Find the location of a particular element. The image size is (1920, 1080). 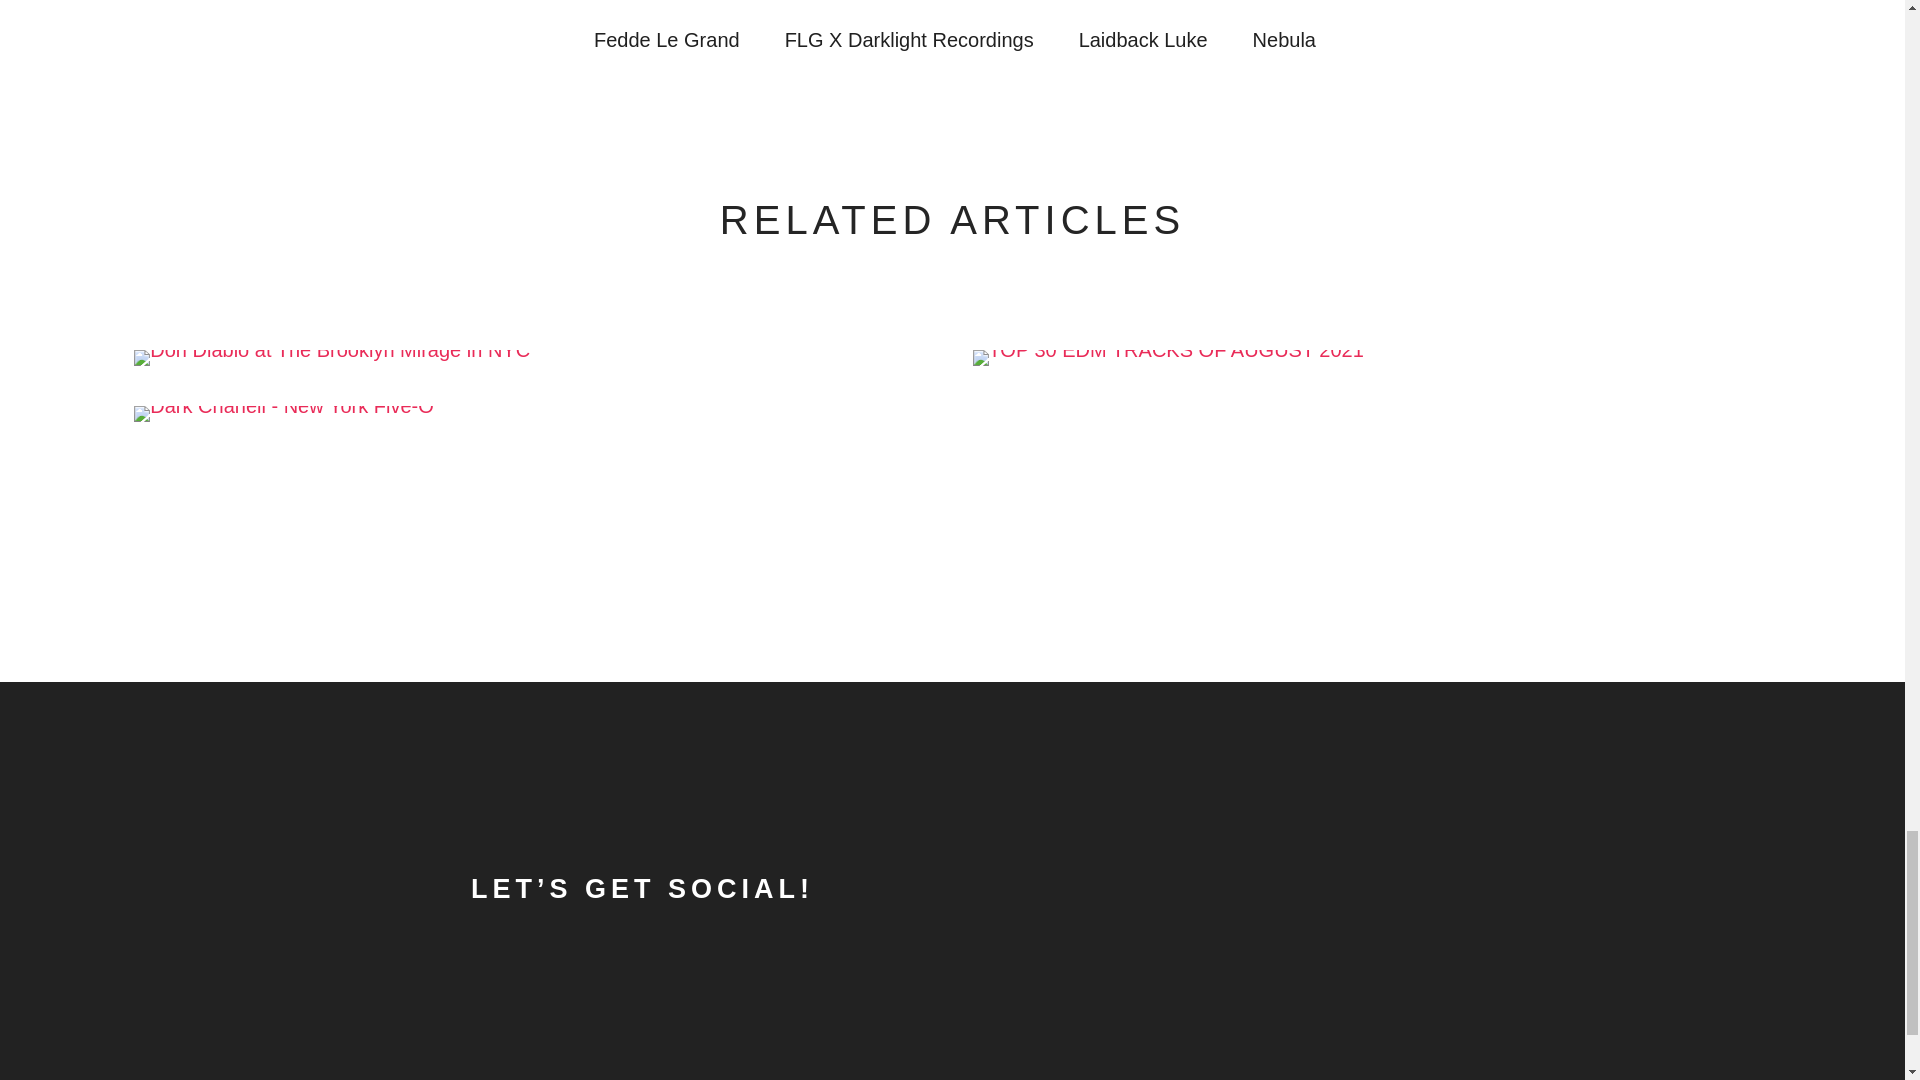

FLG X Darklight Recordings is located at coordinates (910, 40).